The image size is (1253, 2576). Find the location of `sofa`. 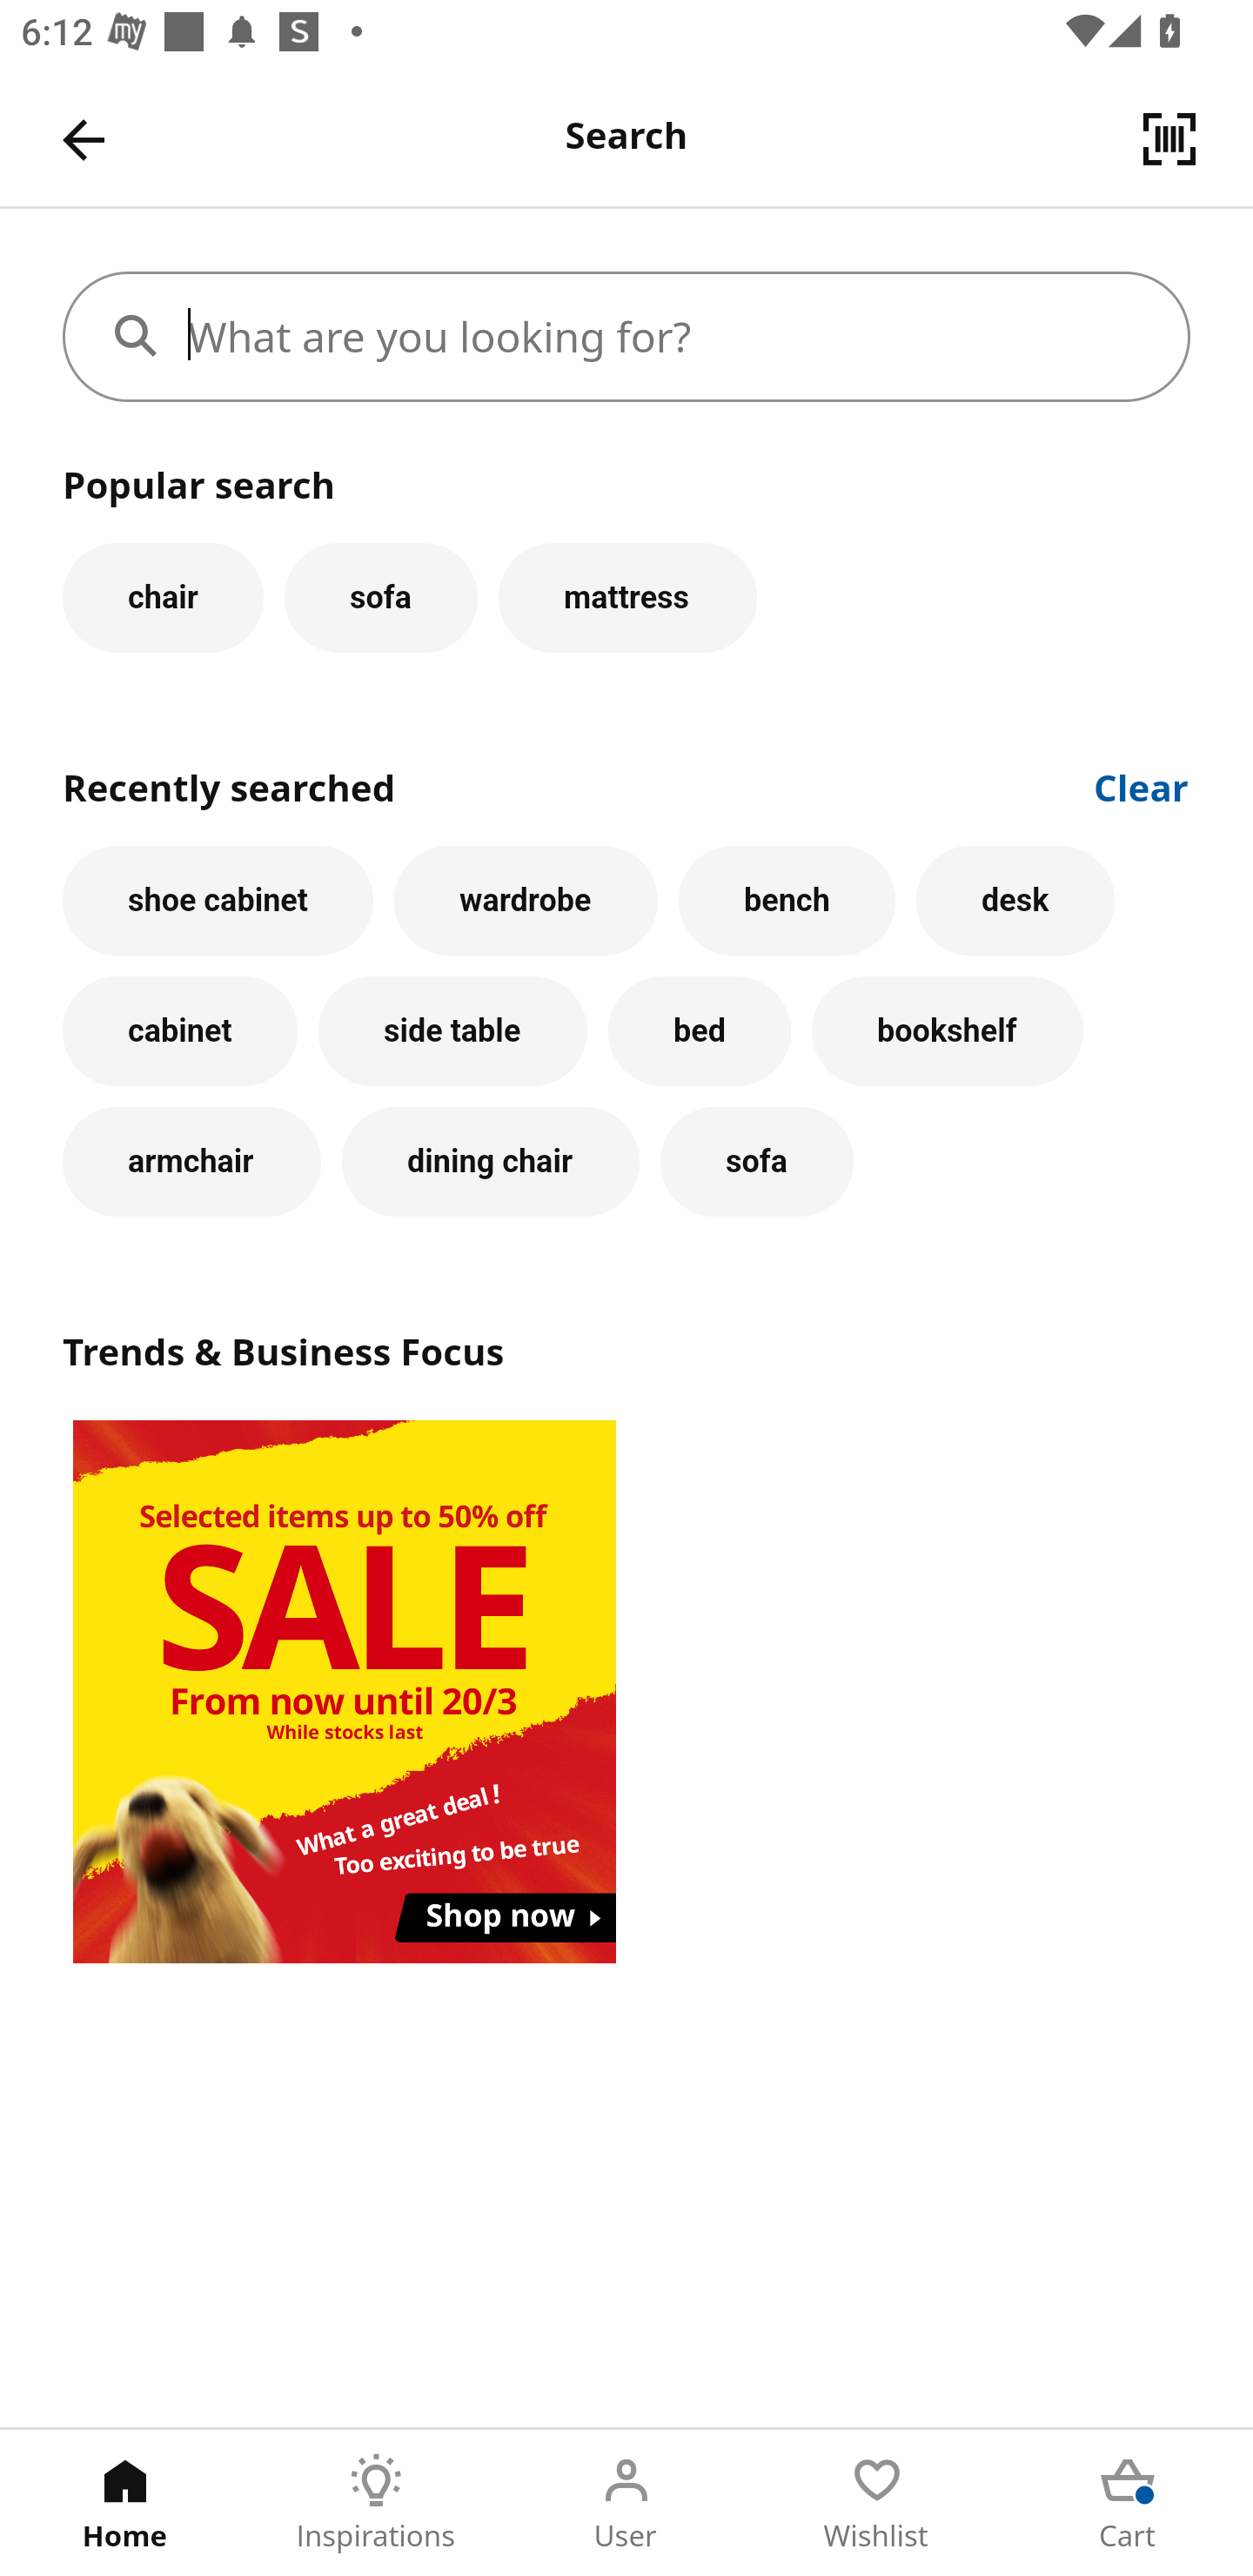

sofa is located at coordinates (756, 1161).